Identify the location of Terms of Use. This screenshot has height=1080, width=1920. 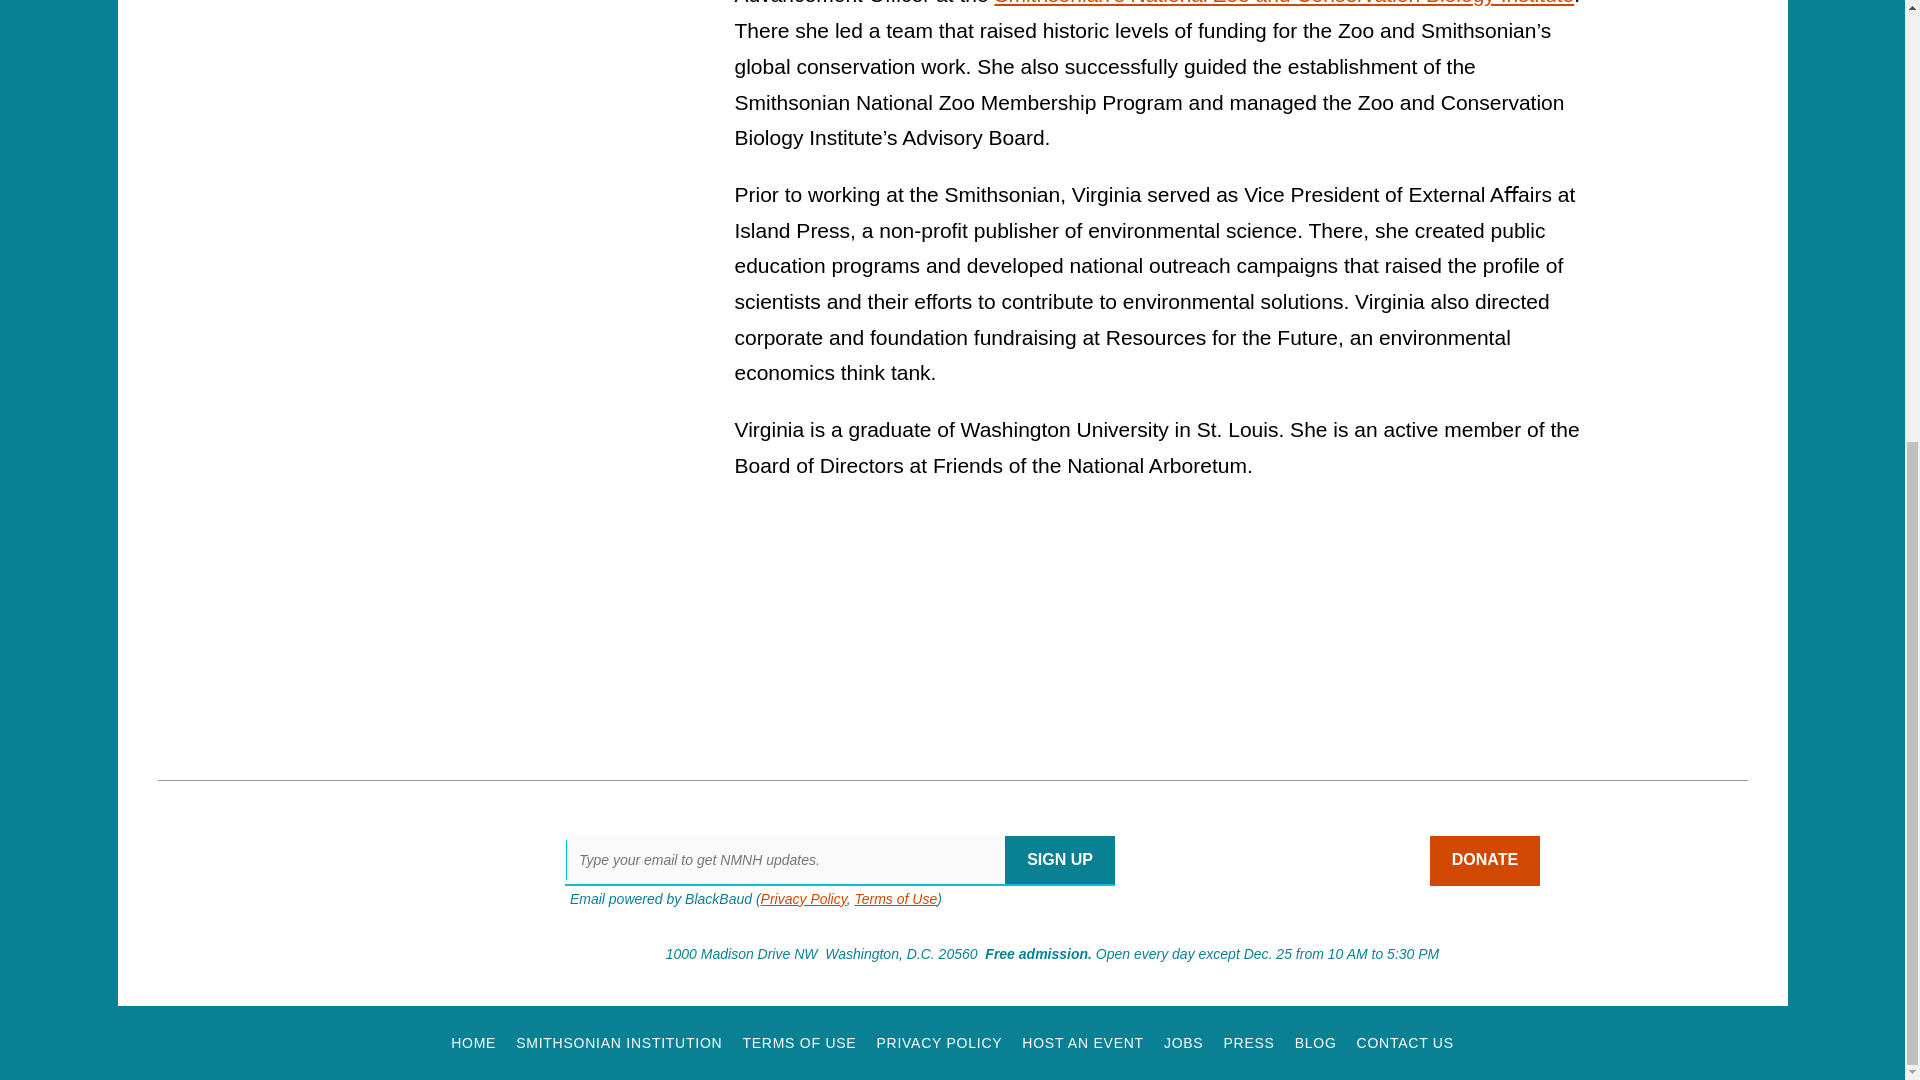
(895, 899).